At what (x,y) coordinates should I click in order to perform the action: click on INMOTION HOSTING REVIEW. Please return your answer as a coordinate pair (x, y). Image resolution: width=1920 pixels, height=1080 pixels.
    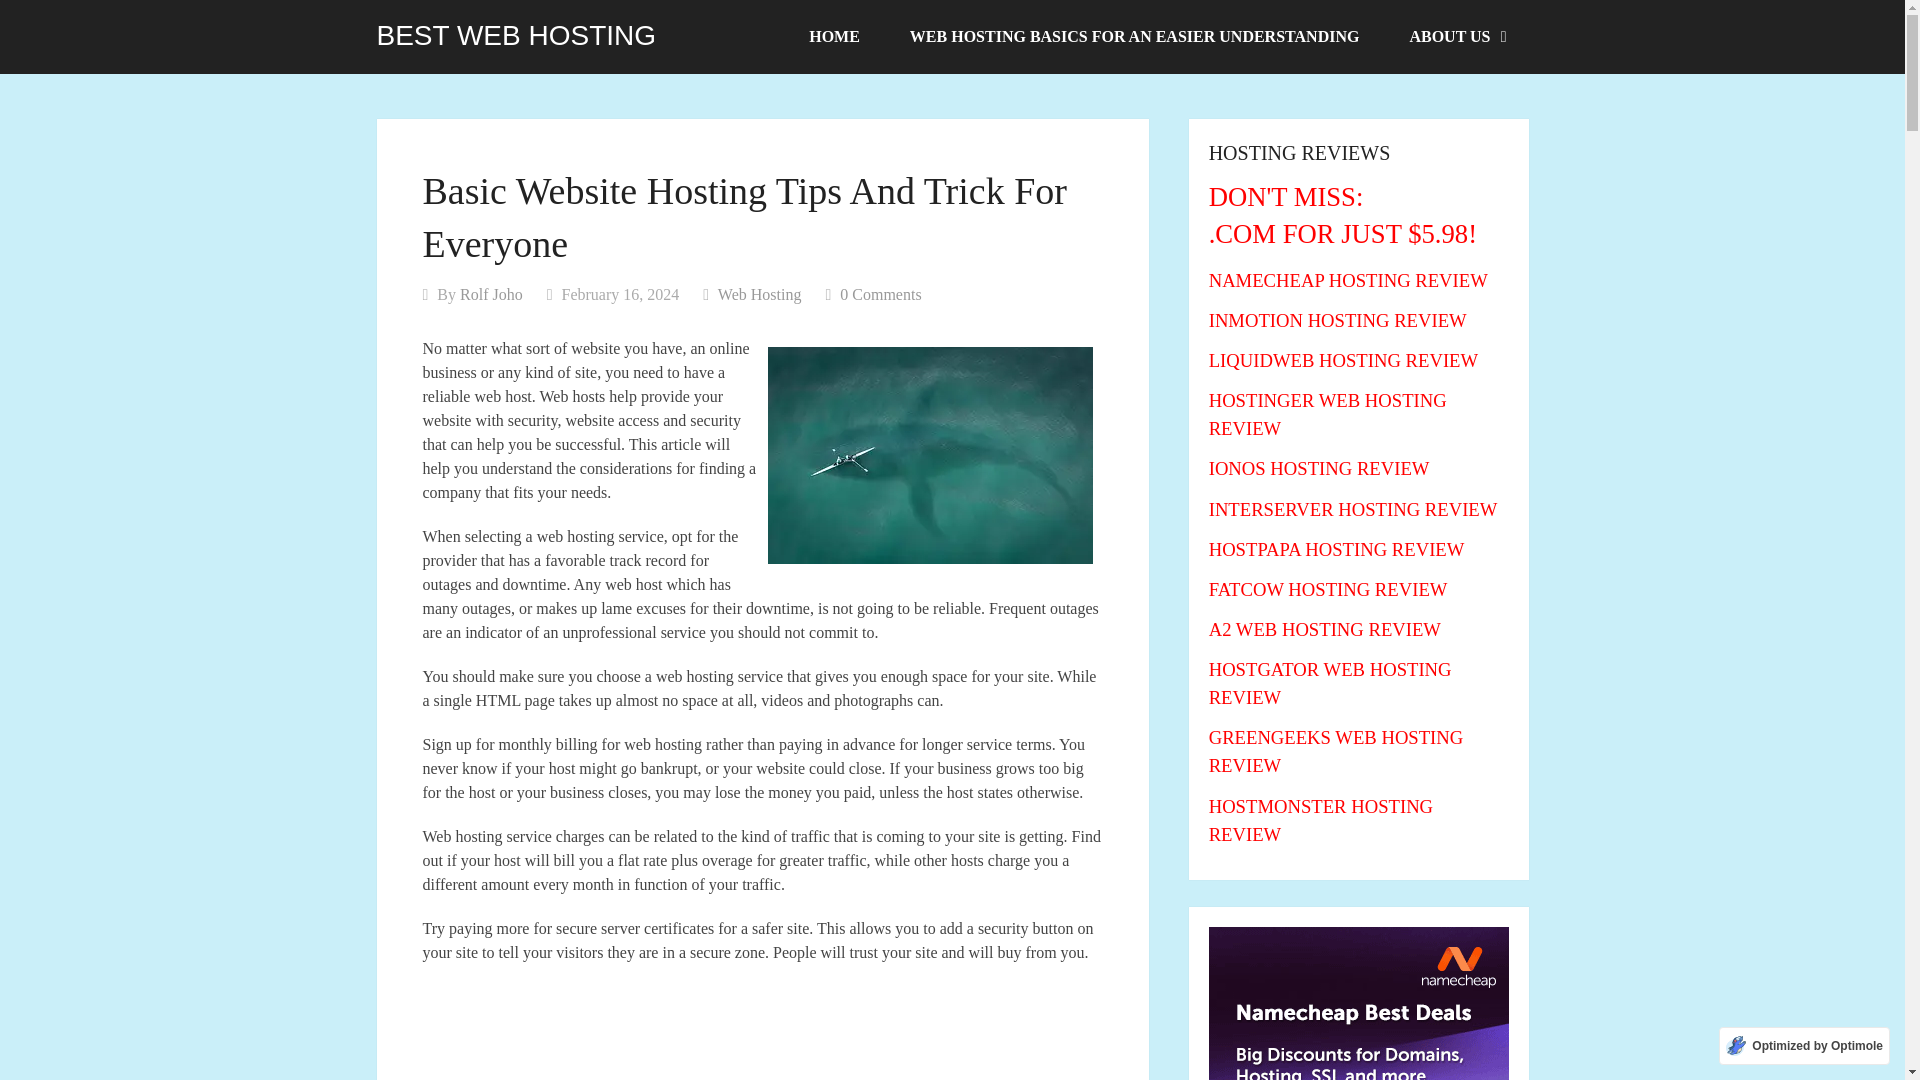
    Looking at the image, I should click on (1338, 320).